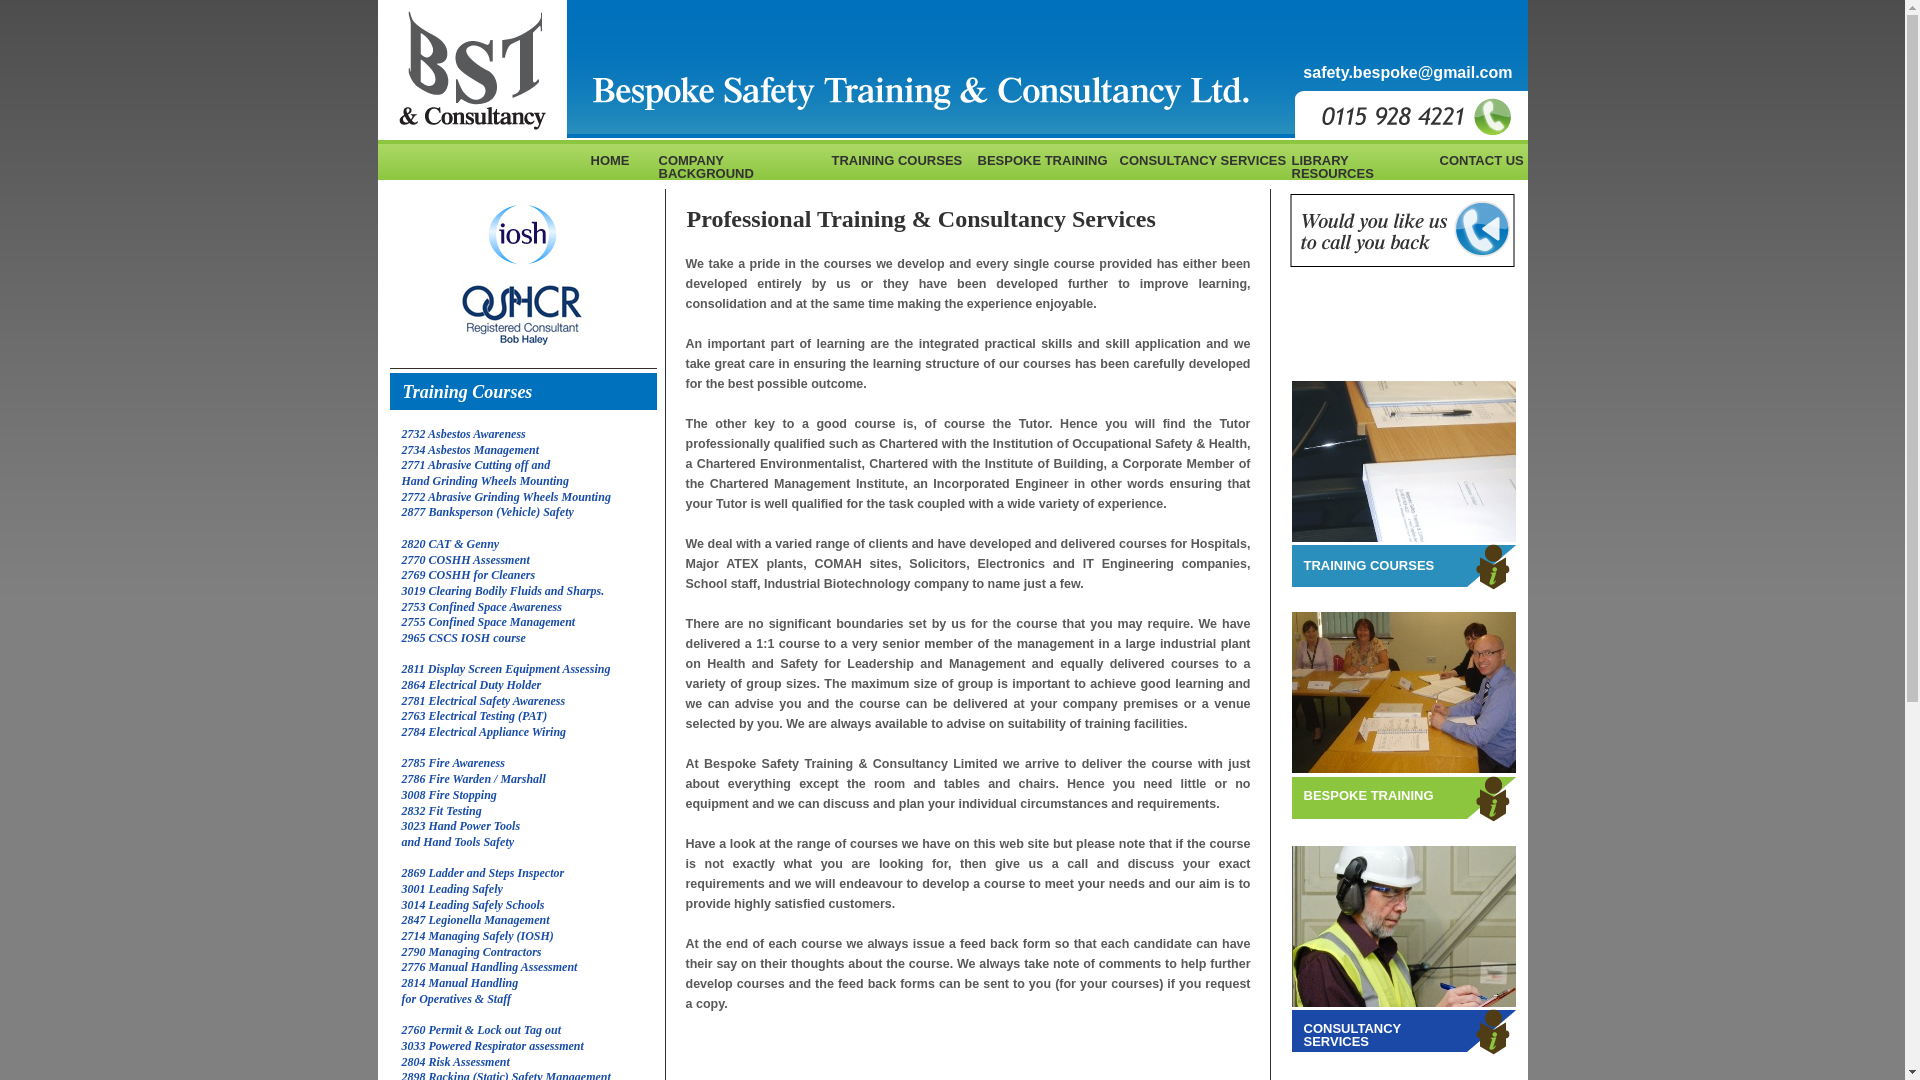 The height and width of the screenshot is (1080, 1920). What do you see at coordinates (471, 952) in the screenshot?
I see `2790 Managing Contractors` at bounding box center [471, 952].